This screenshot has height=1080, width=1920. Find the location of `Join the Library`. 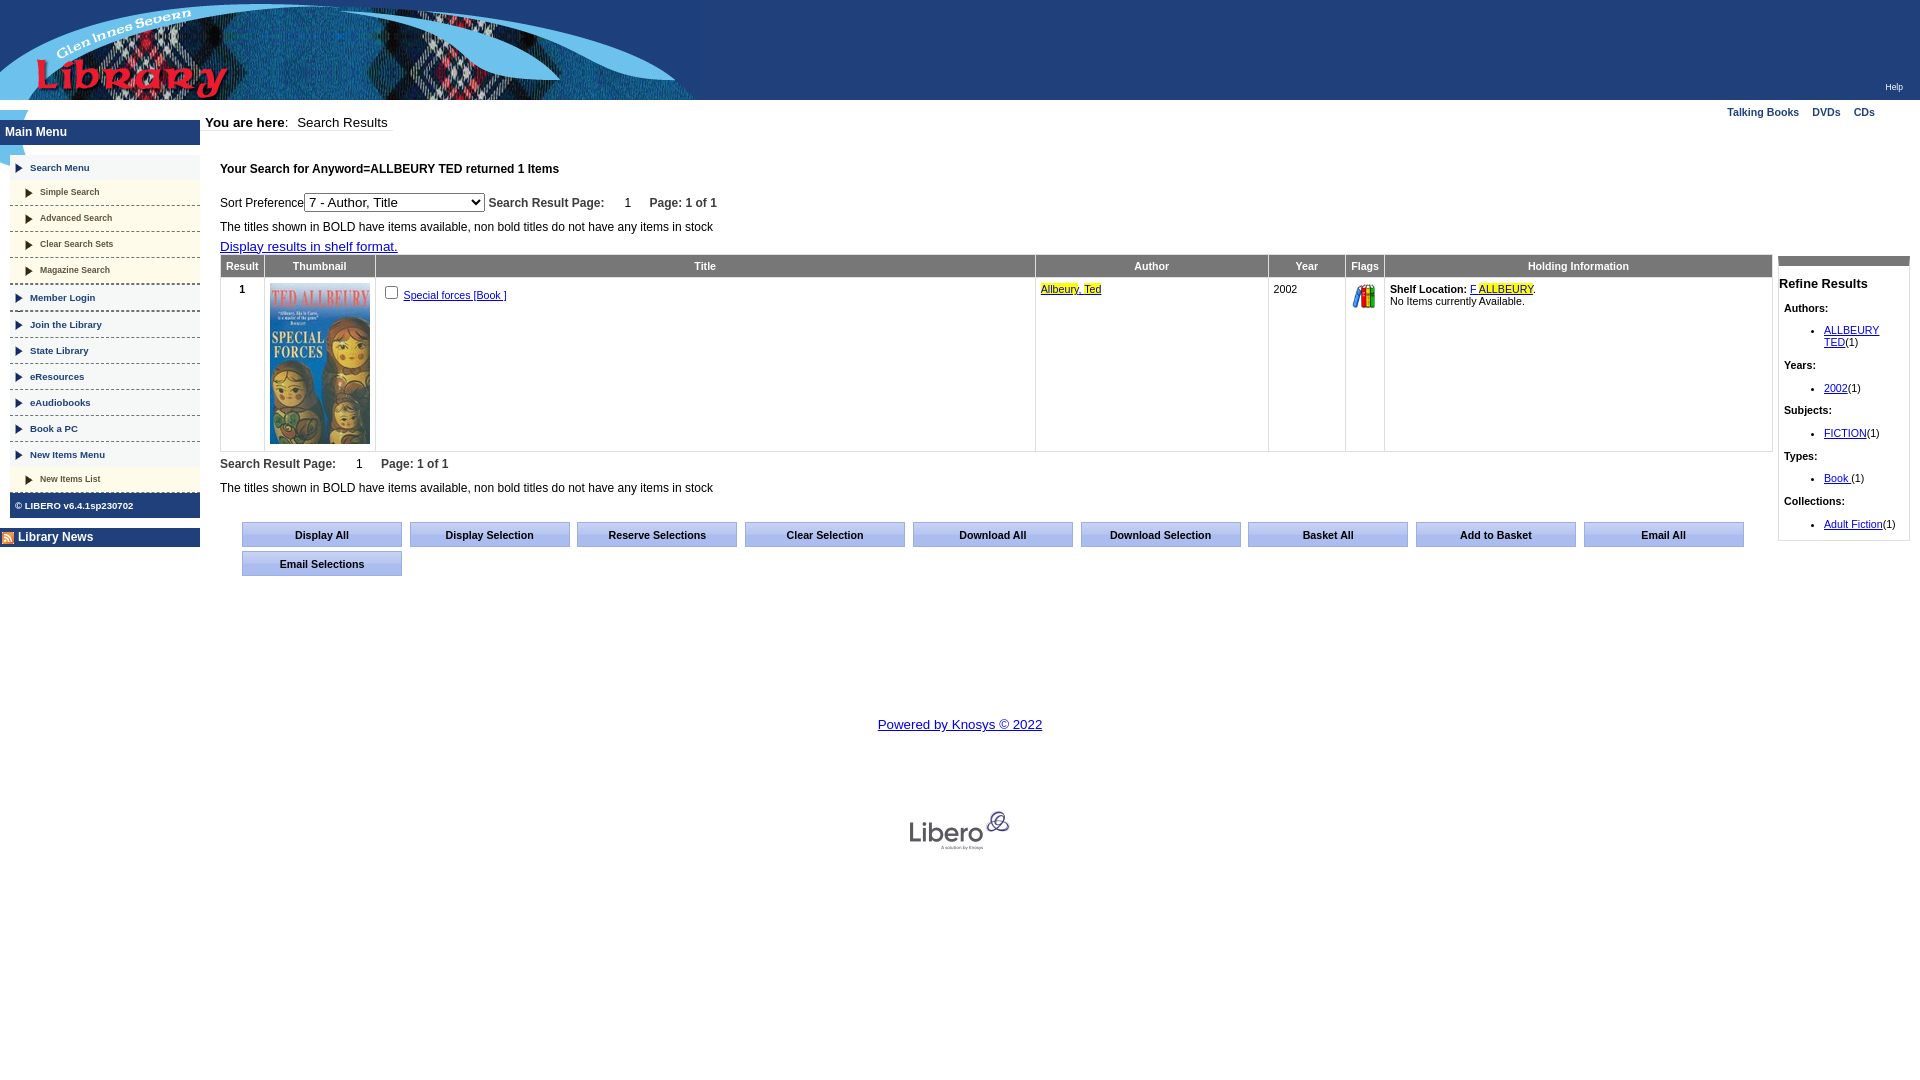

Join the Library is located at coordinates (105, 324).